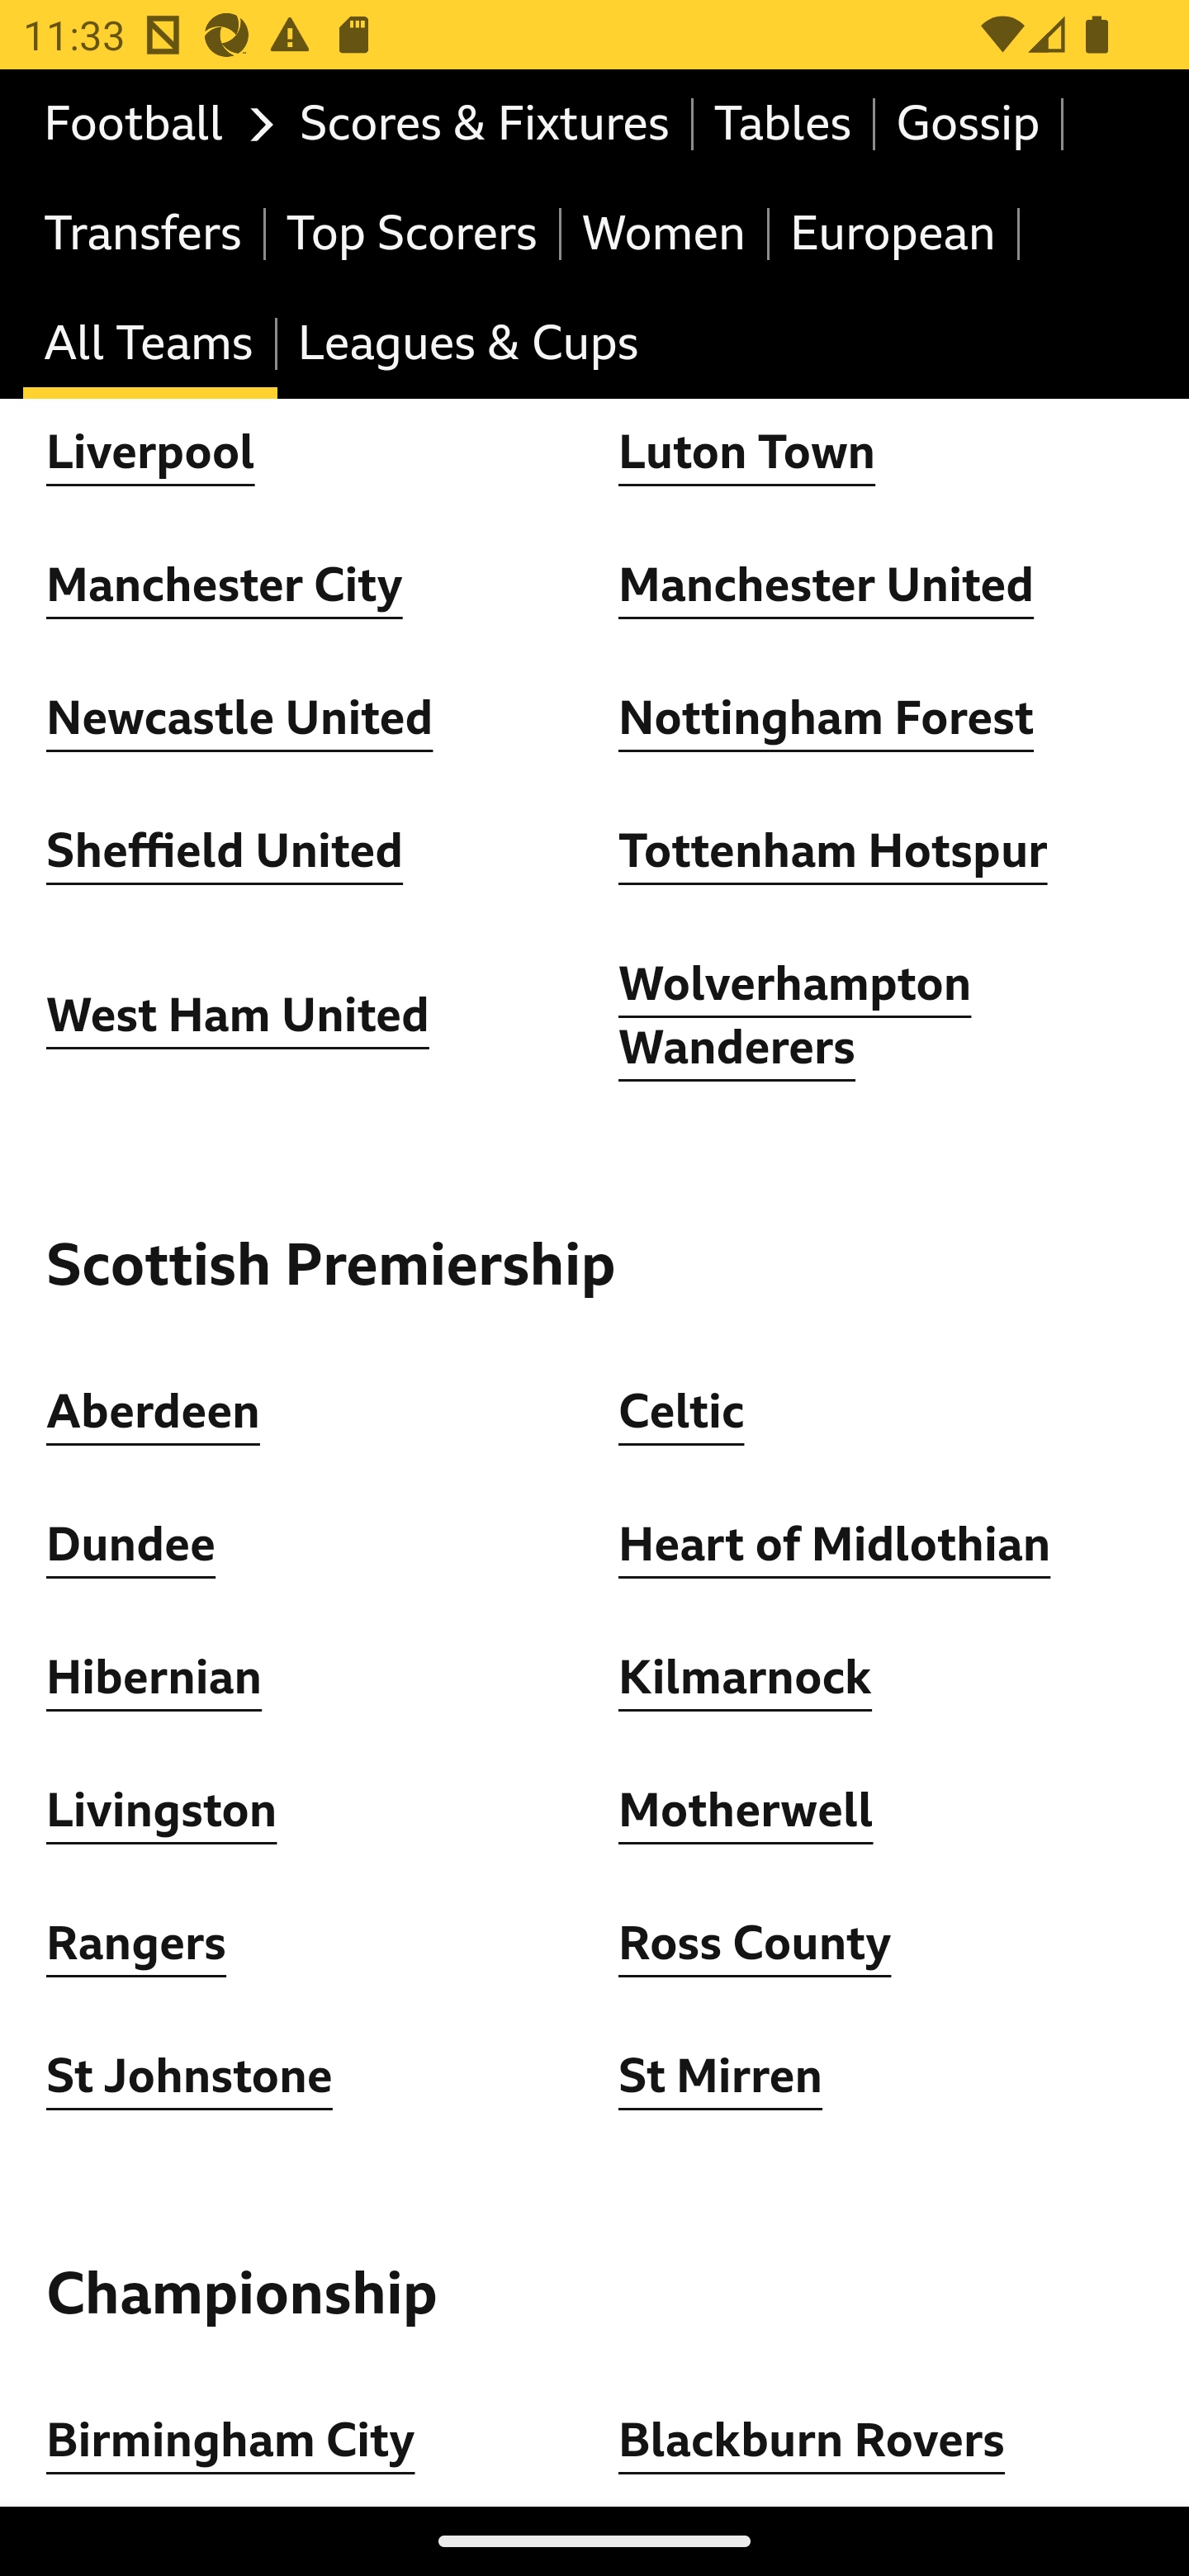 The image size is (1189, 2576). I want to click on St Mirren, so click(720, 2077).